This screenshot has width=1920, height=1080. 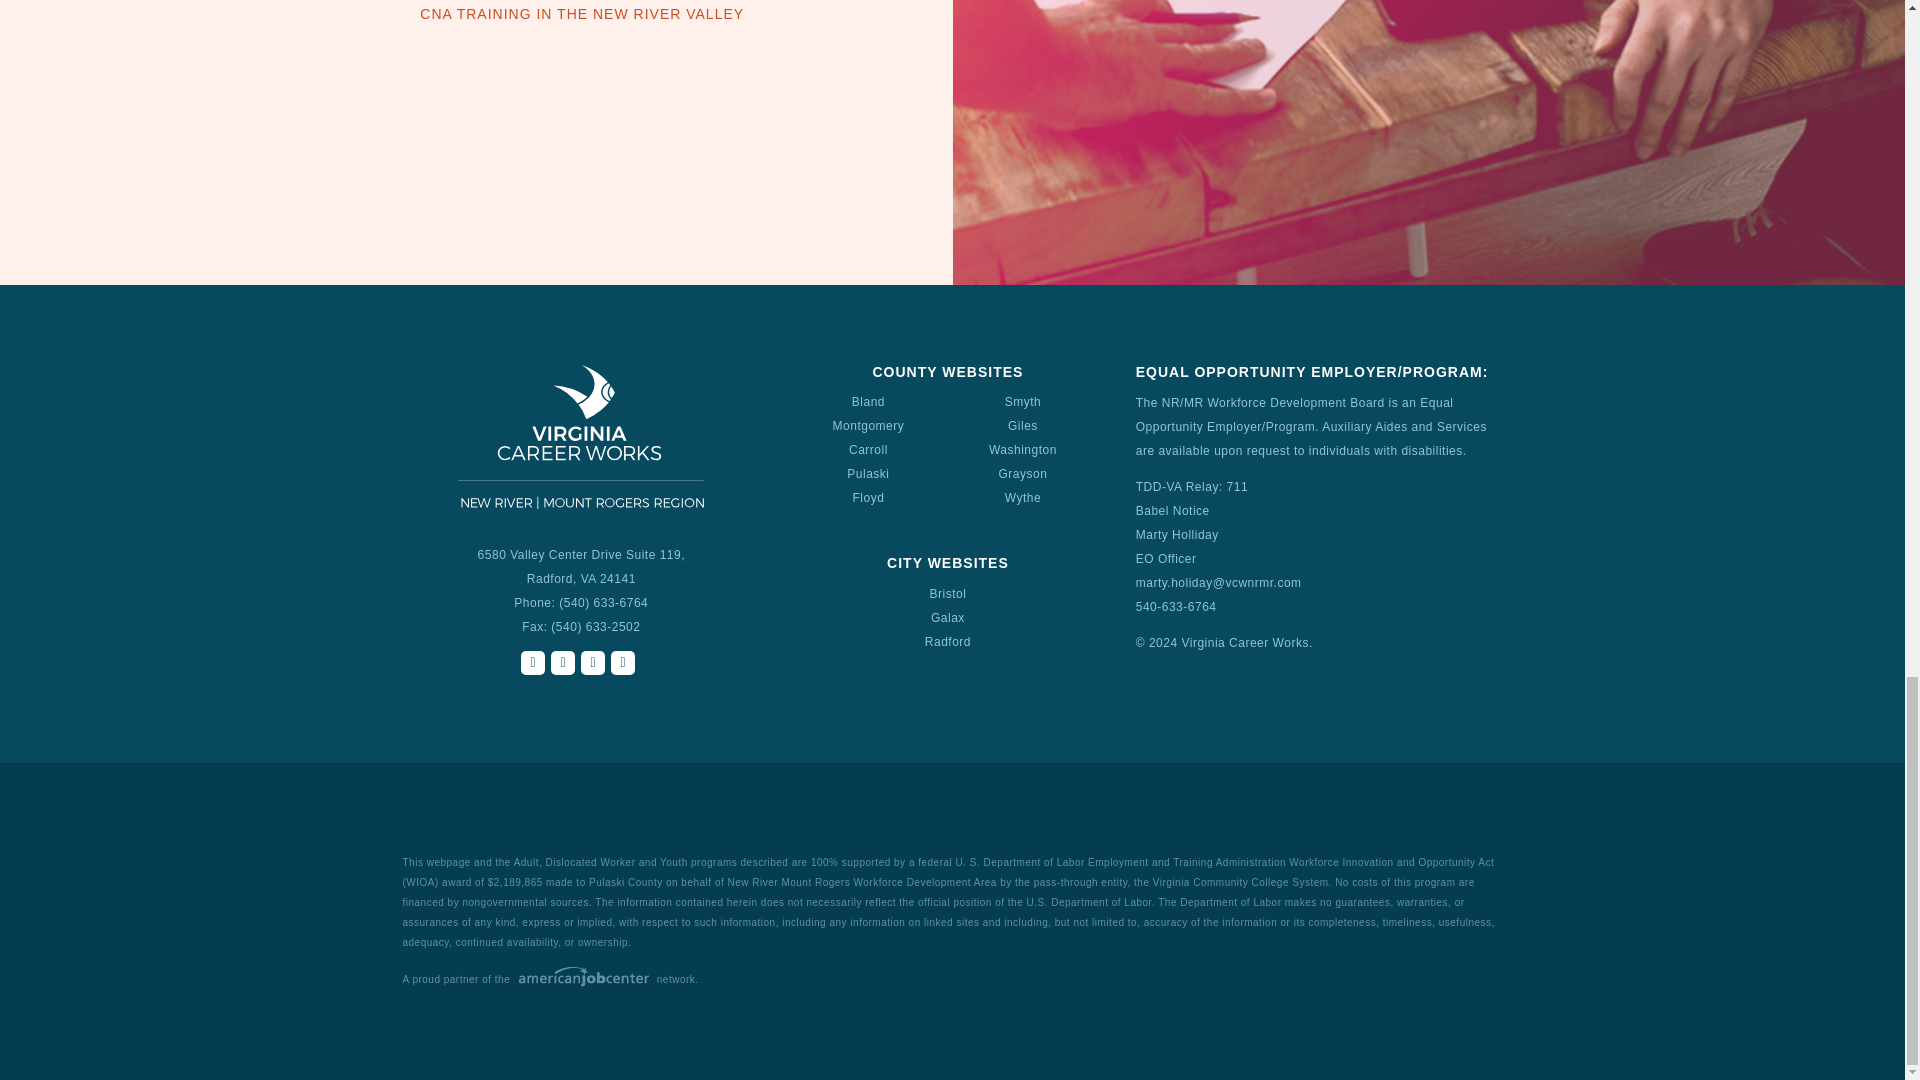 I want to click on Pulaski, so click(x=867, y=473).